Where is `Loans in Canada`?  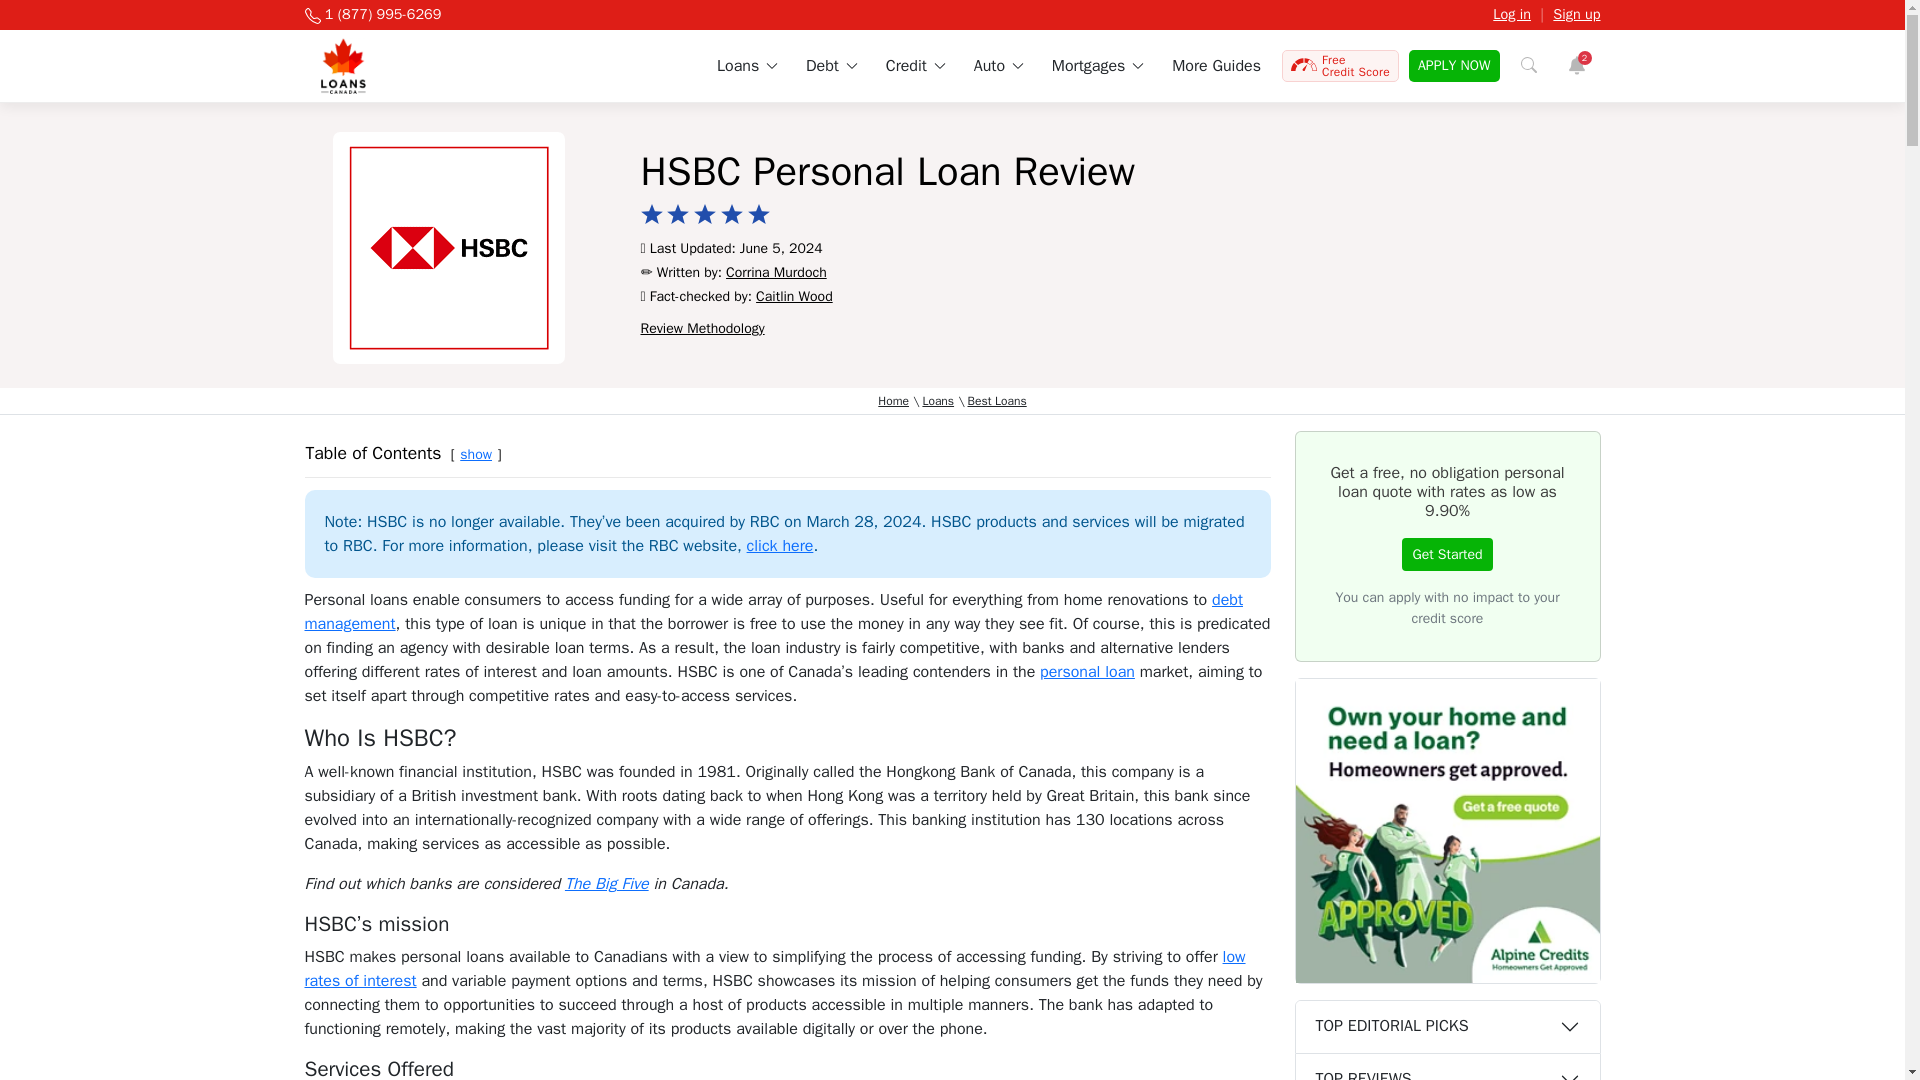
Loans in Canada is located at coordinates (746, 66).